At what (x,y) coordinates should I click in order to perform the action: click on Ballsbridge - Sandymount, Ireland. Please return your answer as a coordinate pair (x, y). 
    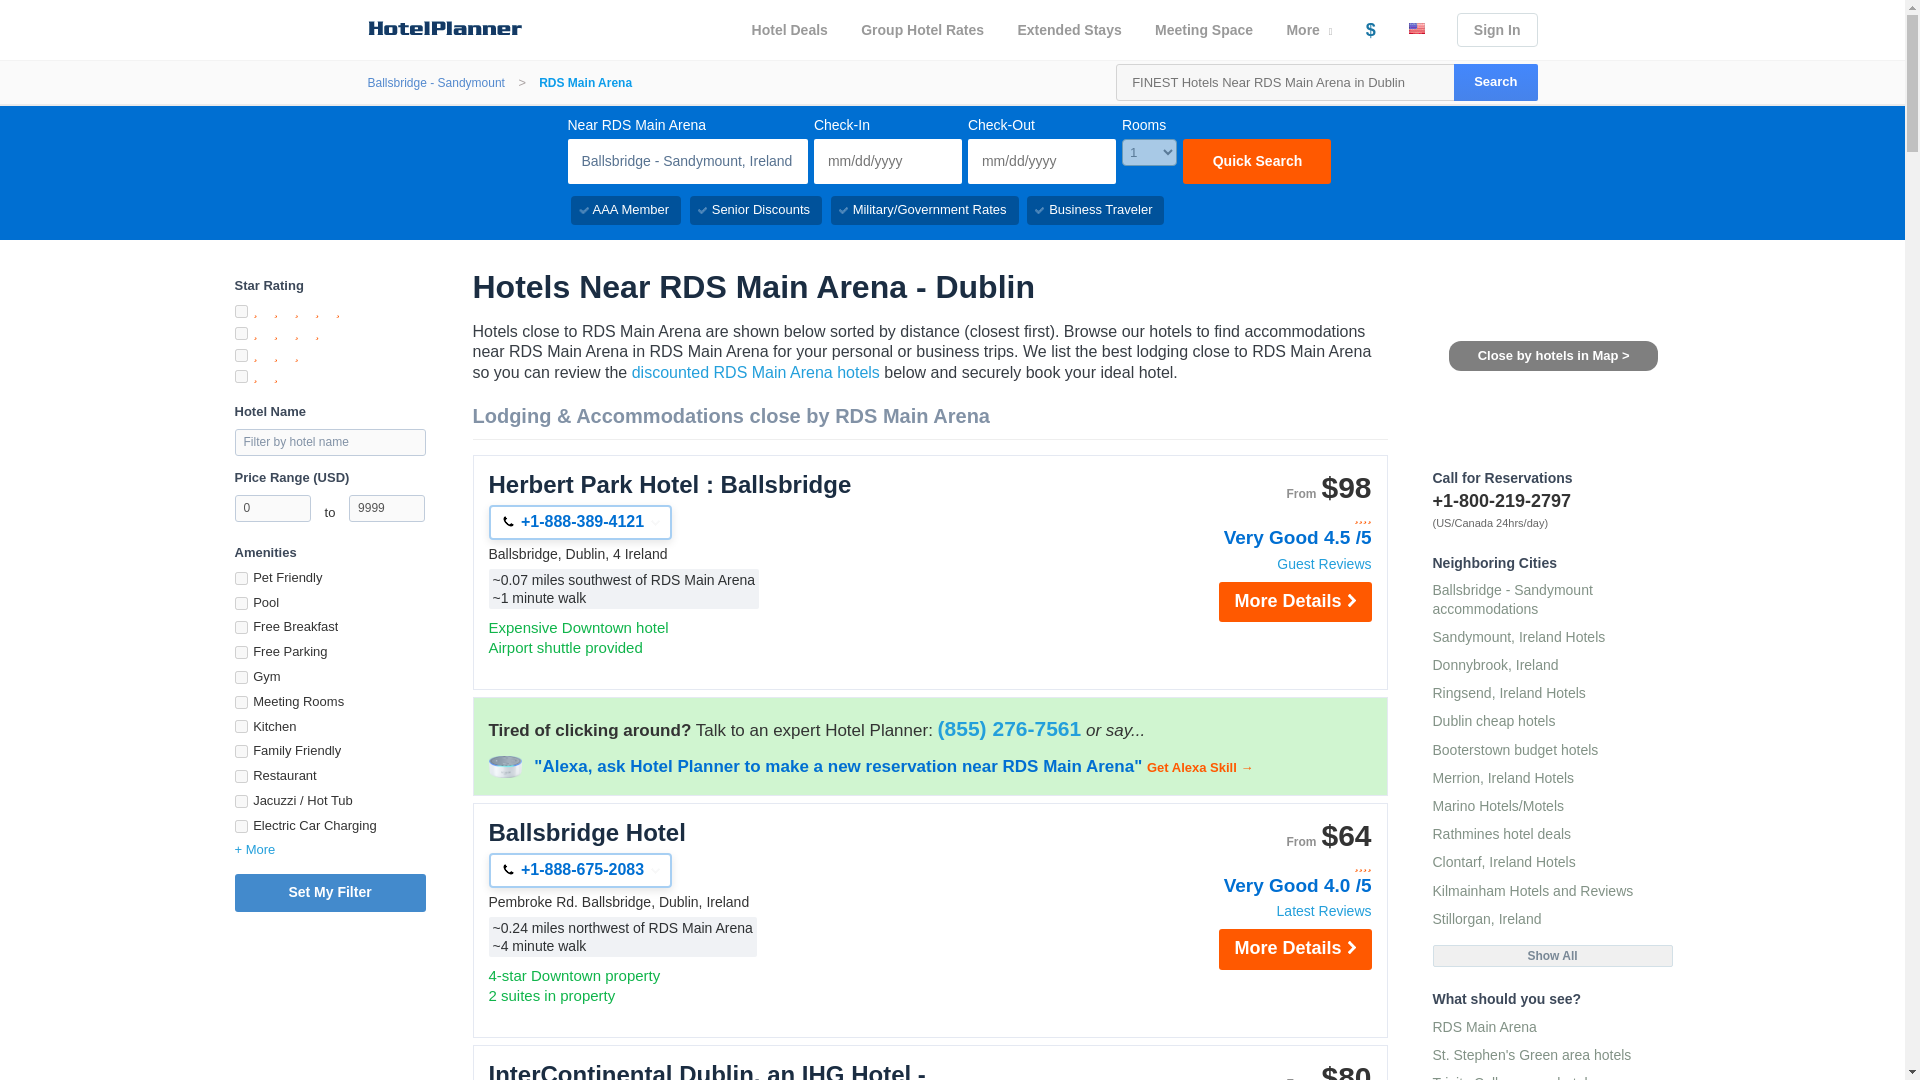
    Looking at the image, I should click on (688, 161).